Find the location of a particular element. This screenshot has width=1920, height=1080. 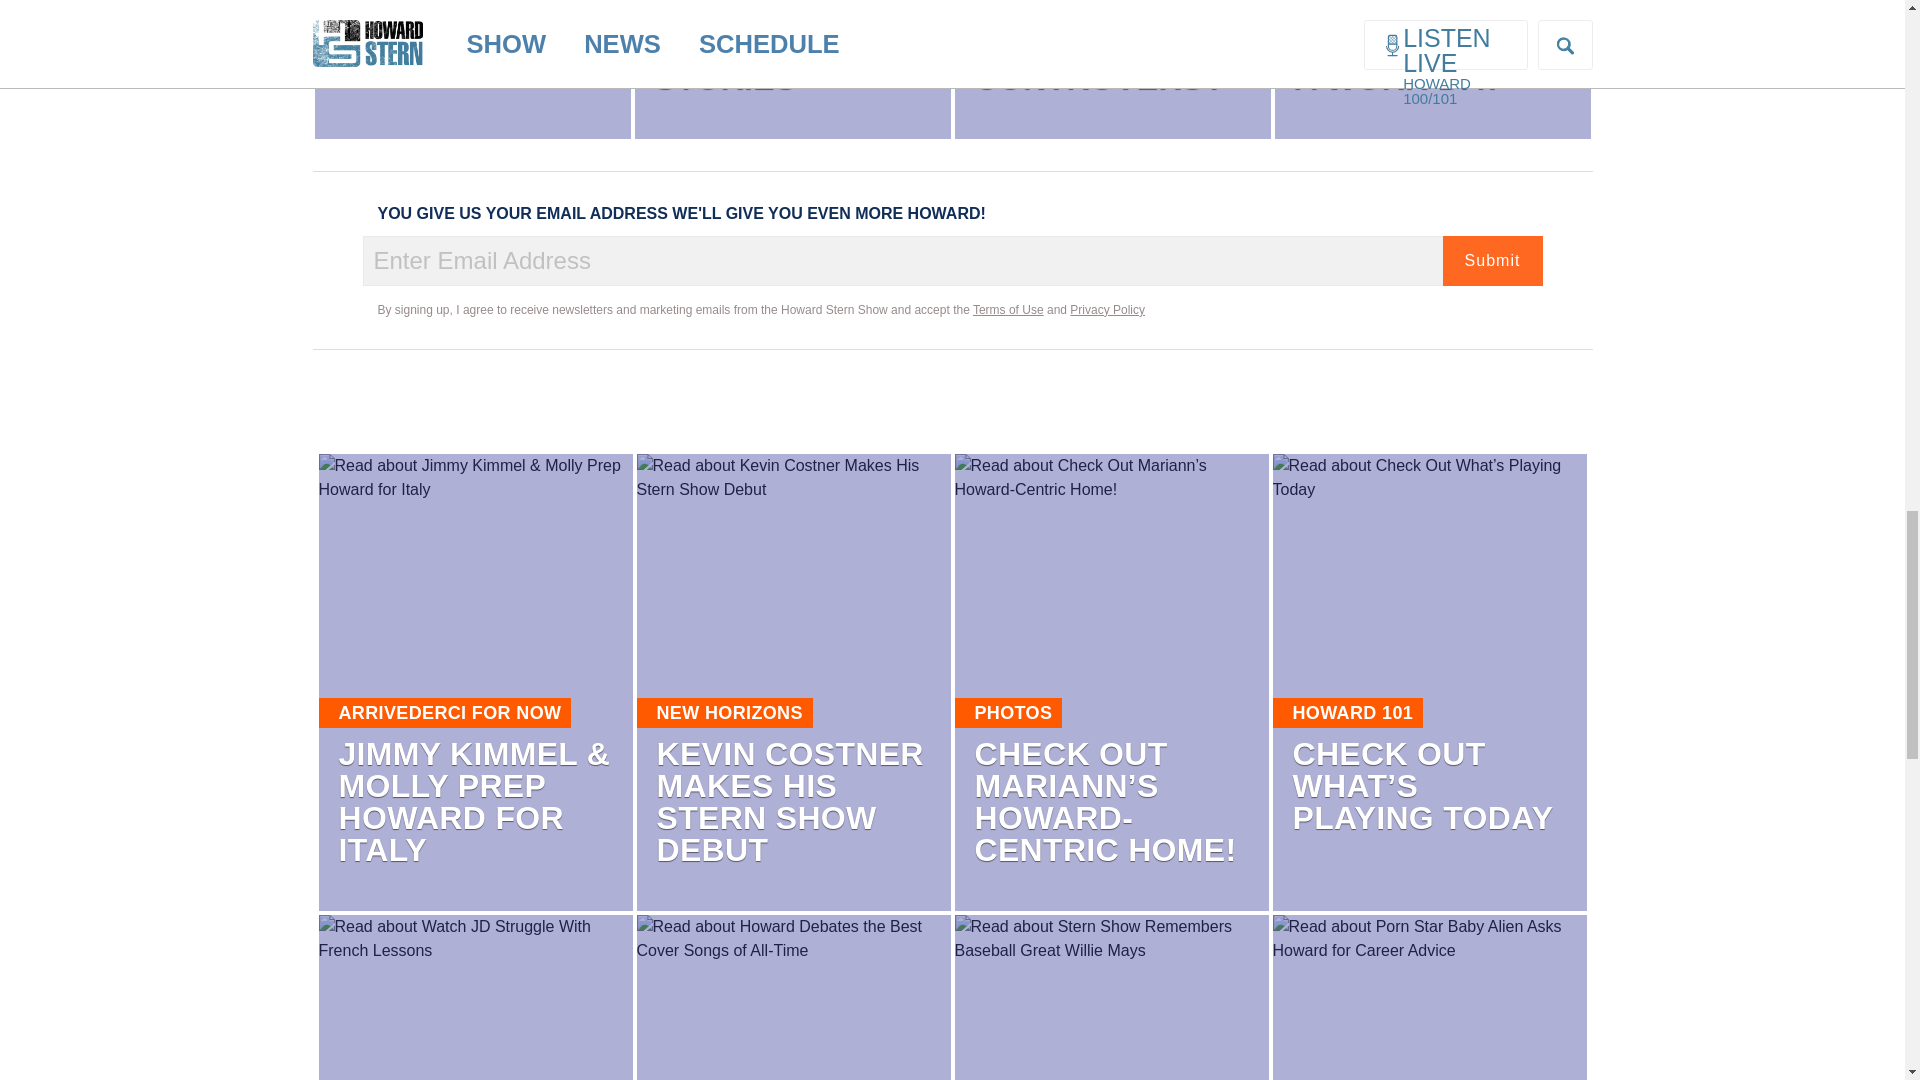

Submit is located at coordinates (1491, 261).